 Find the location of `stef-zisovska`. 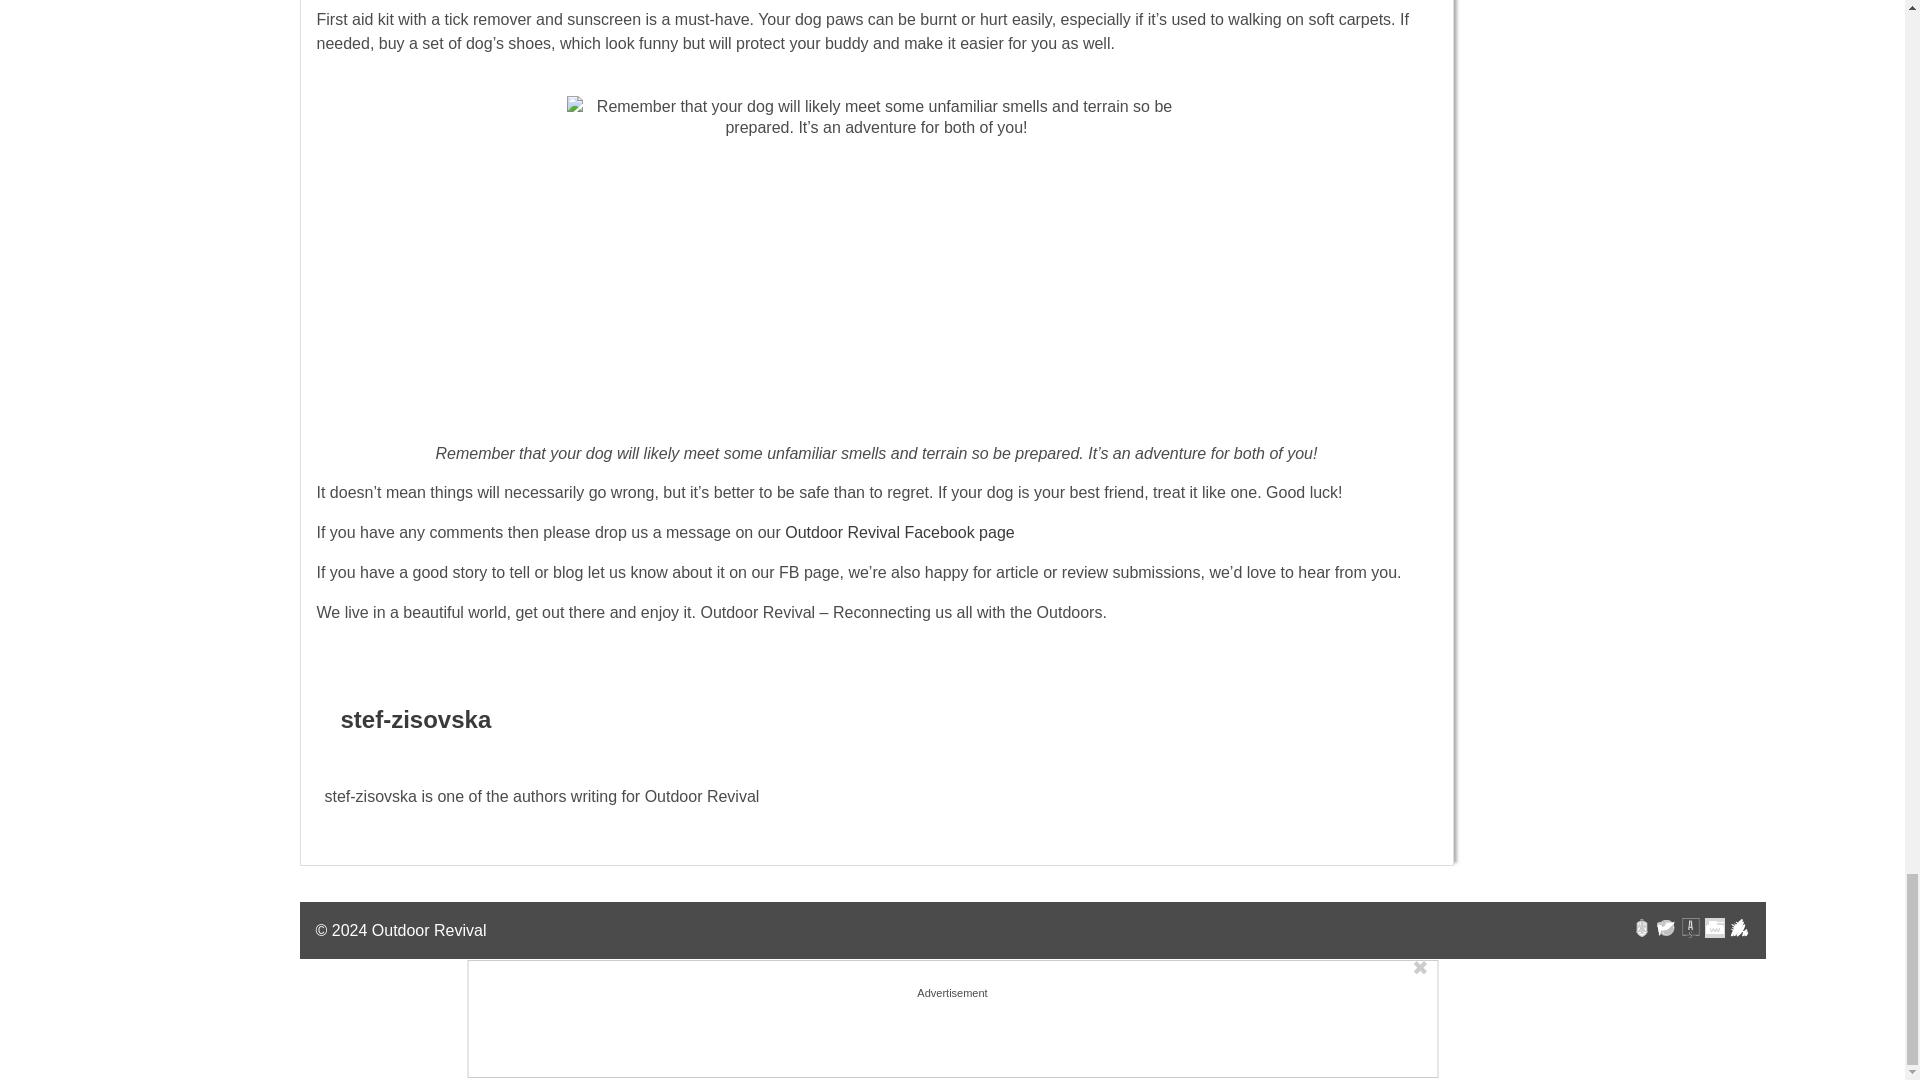

stef-zisovska is located at coordinates (415, 720).